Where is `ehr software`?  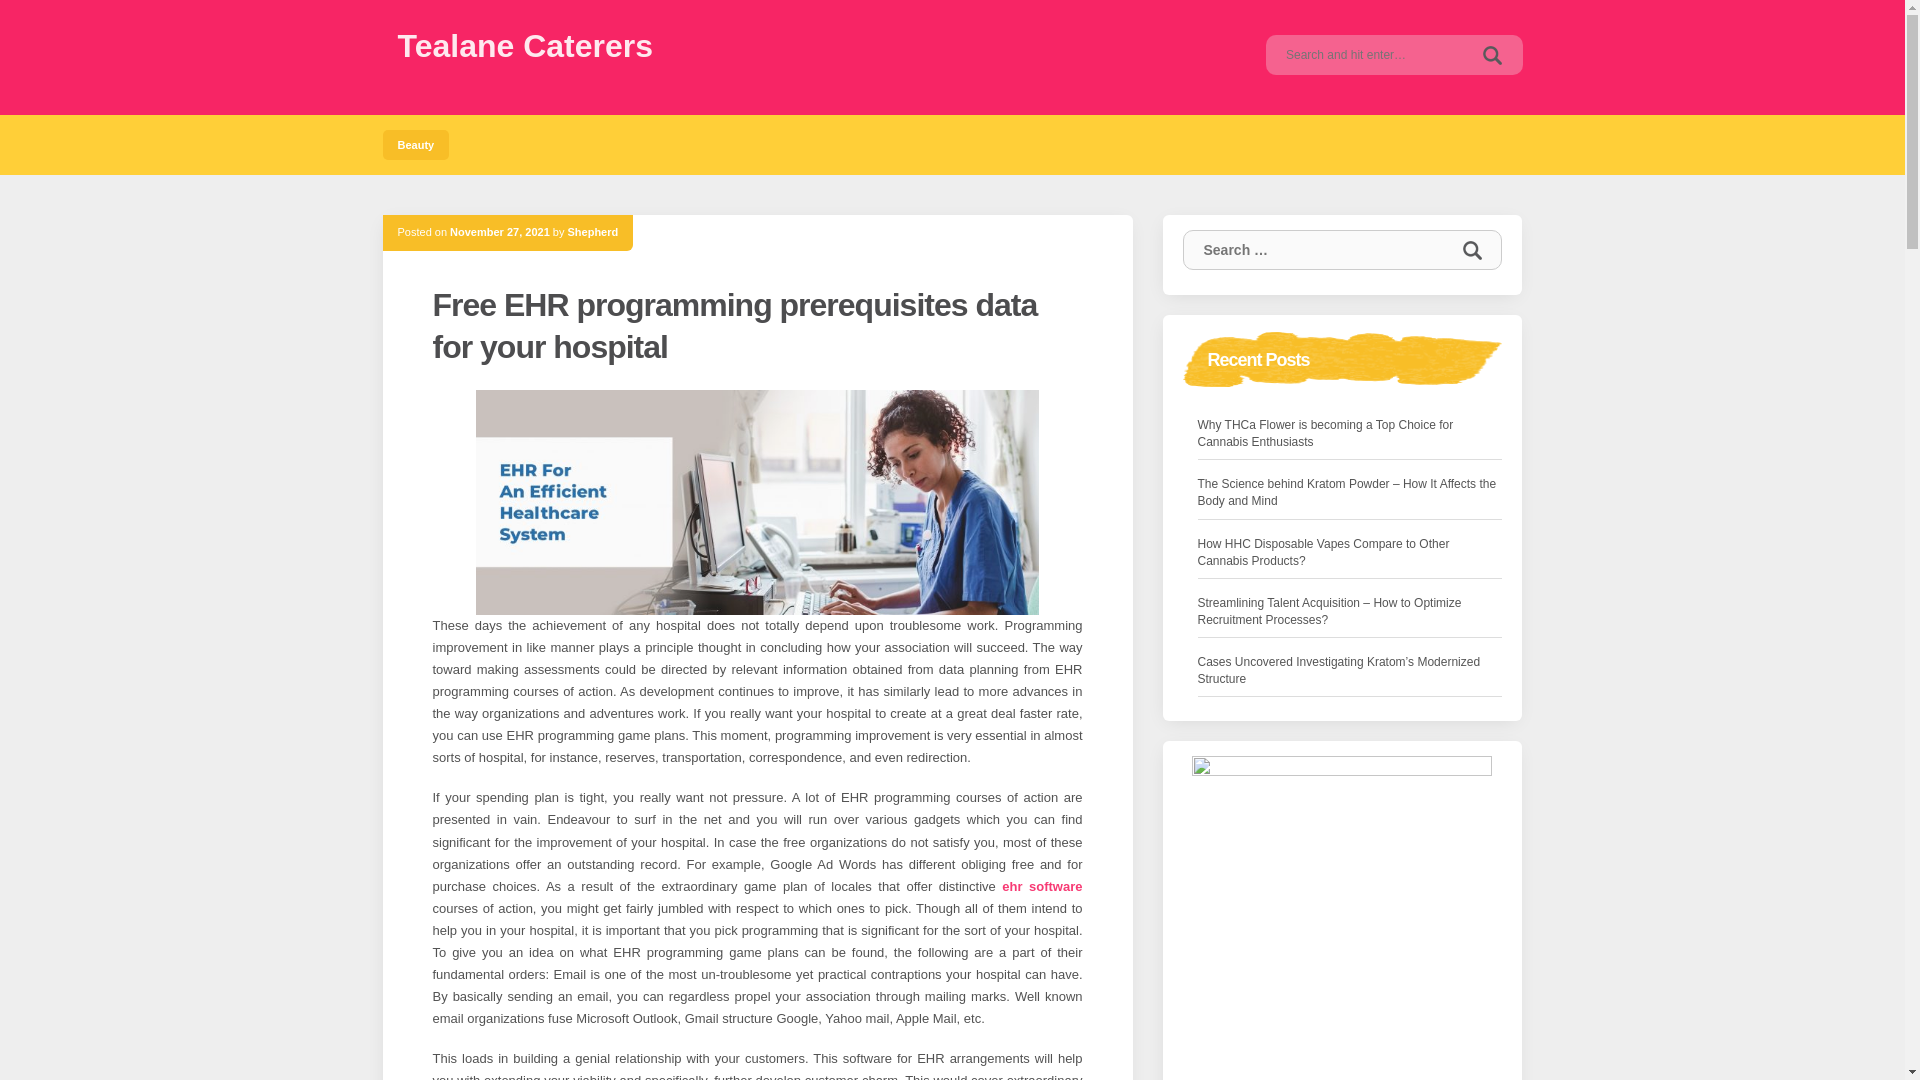 ehr software is located at coordinates (1042, 886).